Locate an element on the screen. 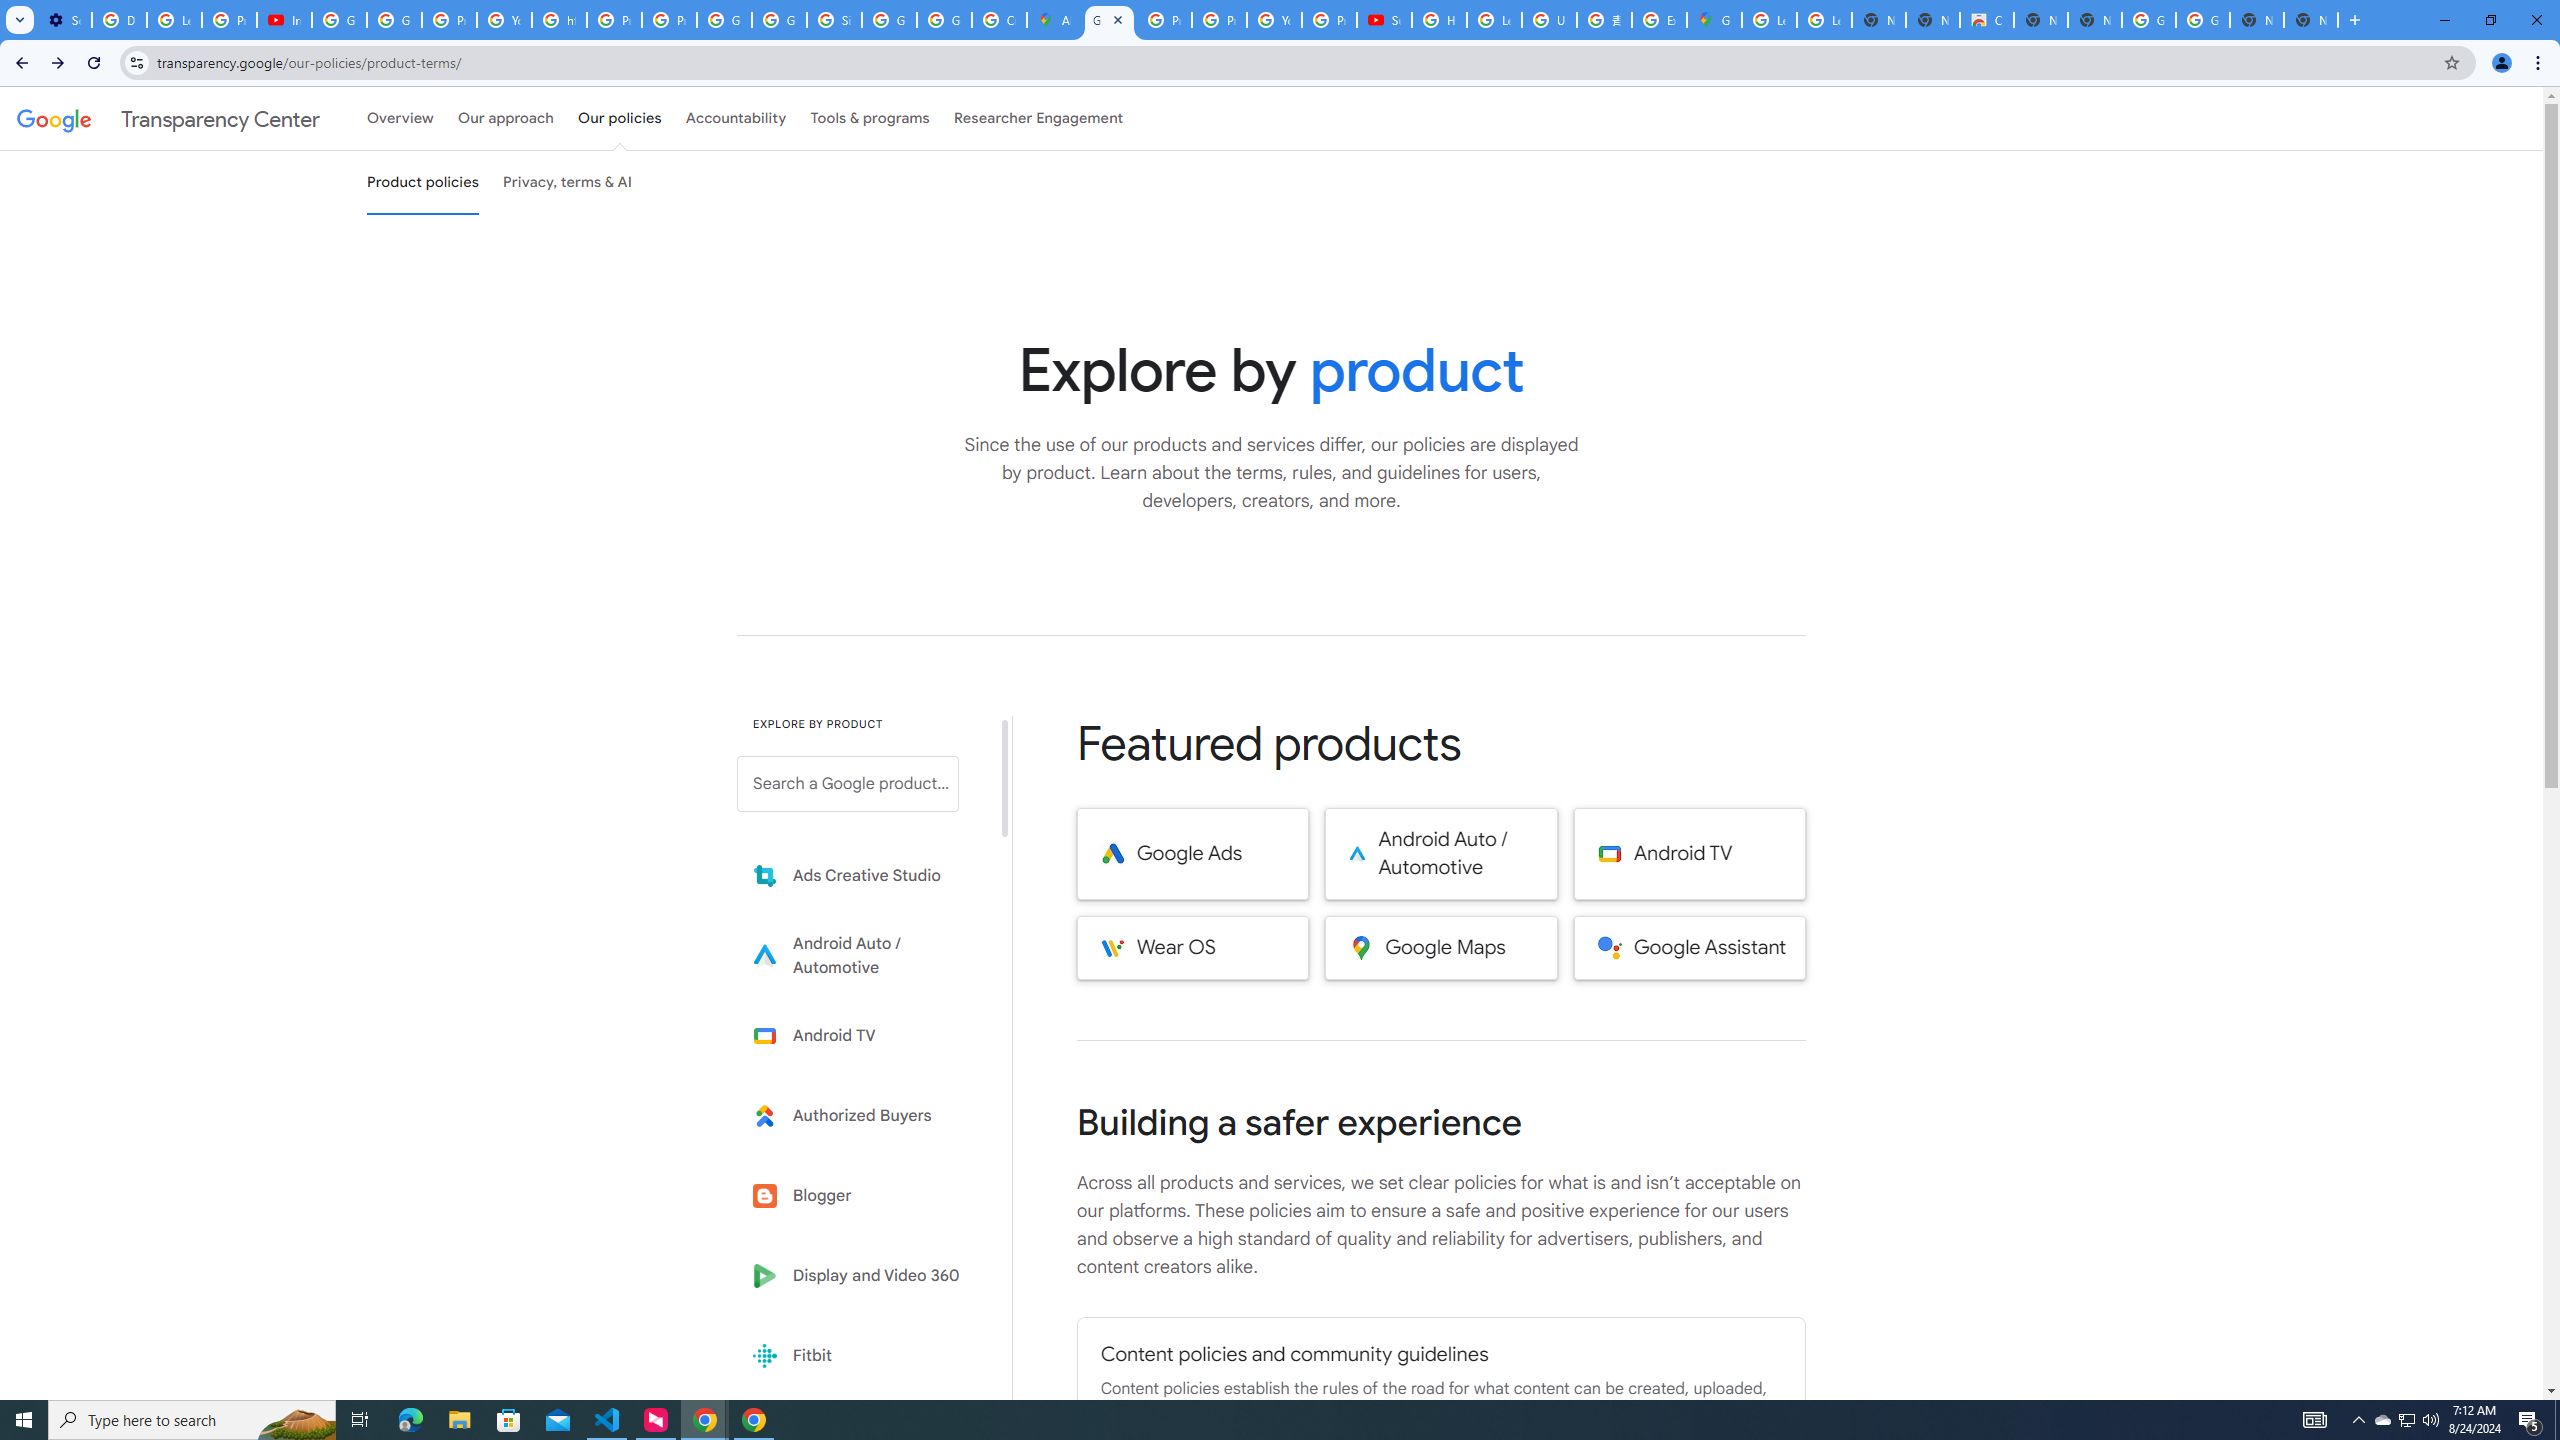  Google Ads is located at coordinates (1192, 854).